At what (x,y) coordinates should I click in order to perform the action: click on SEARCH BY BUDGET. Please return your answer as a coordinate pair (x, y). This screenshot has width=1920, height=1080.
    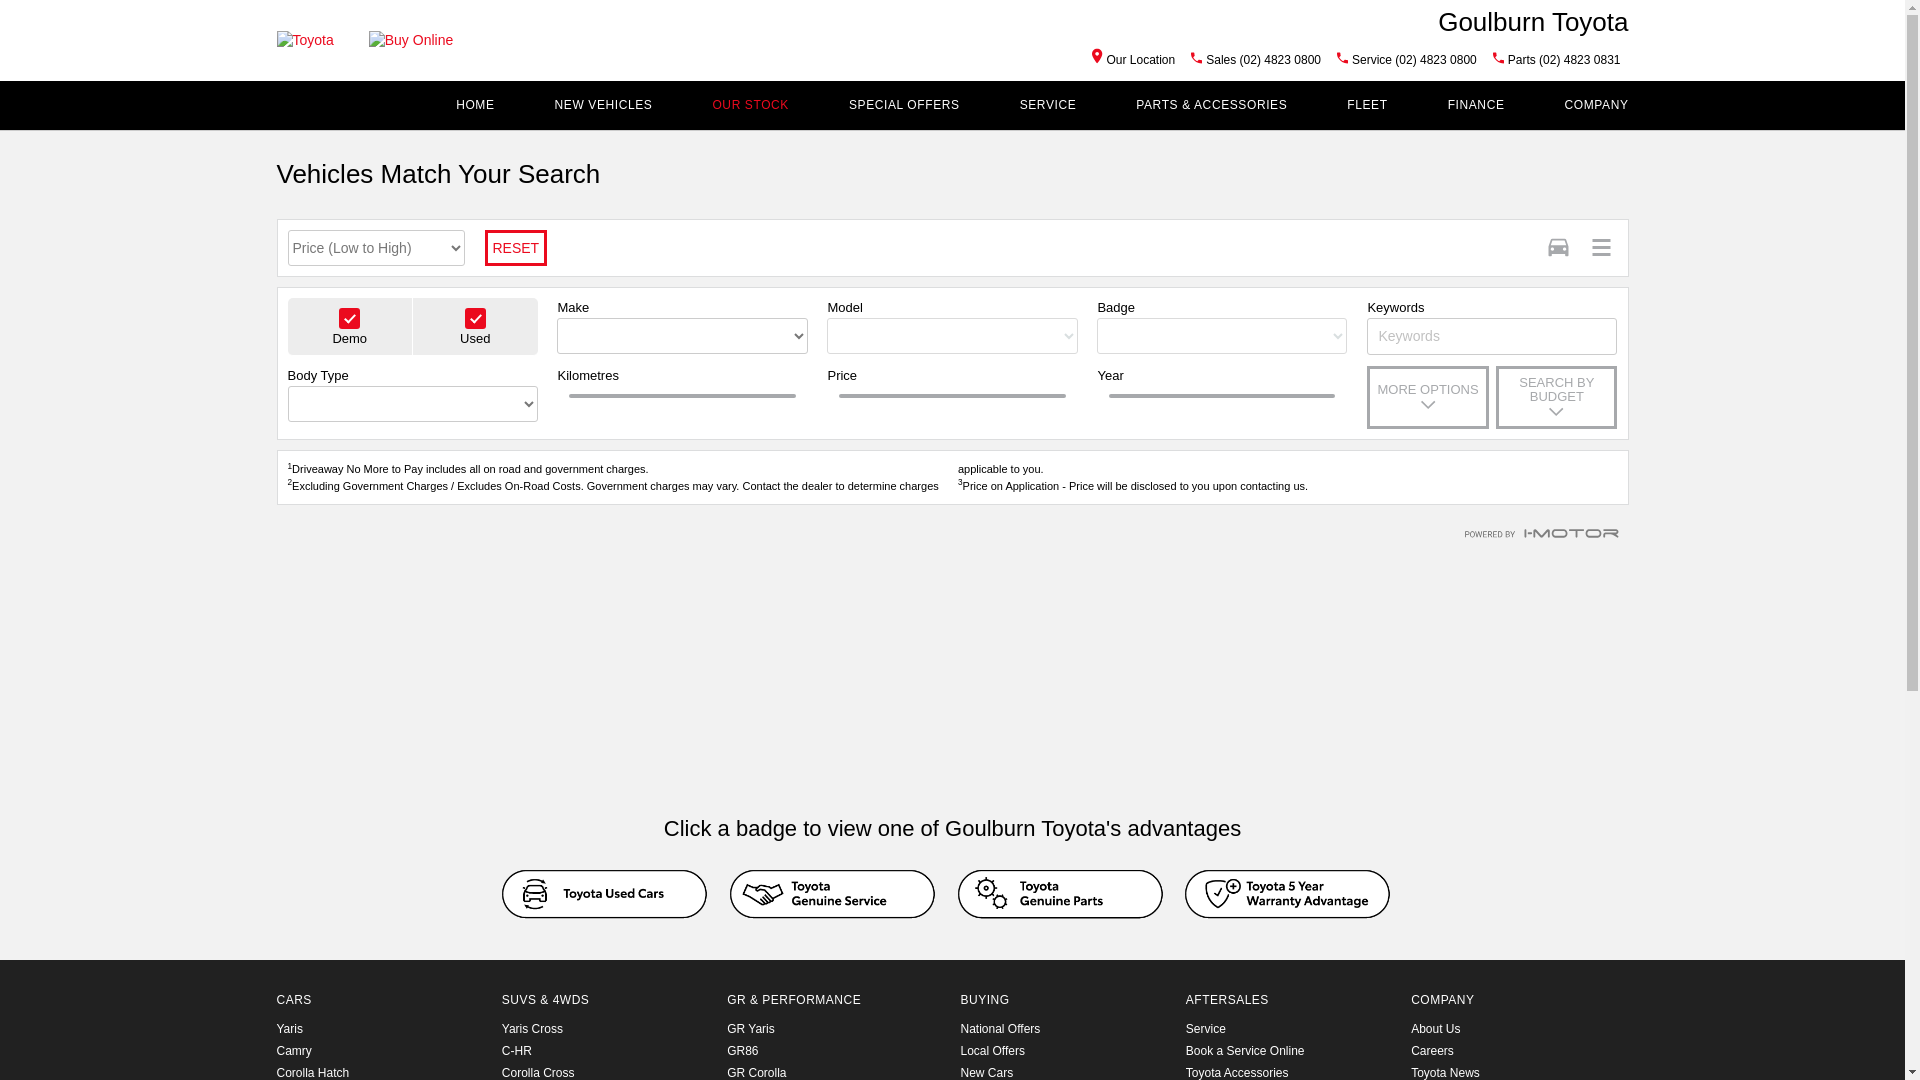
    Looking at the image, I should click on (1556, 398).